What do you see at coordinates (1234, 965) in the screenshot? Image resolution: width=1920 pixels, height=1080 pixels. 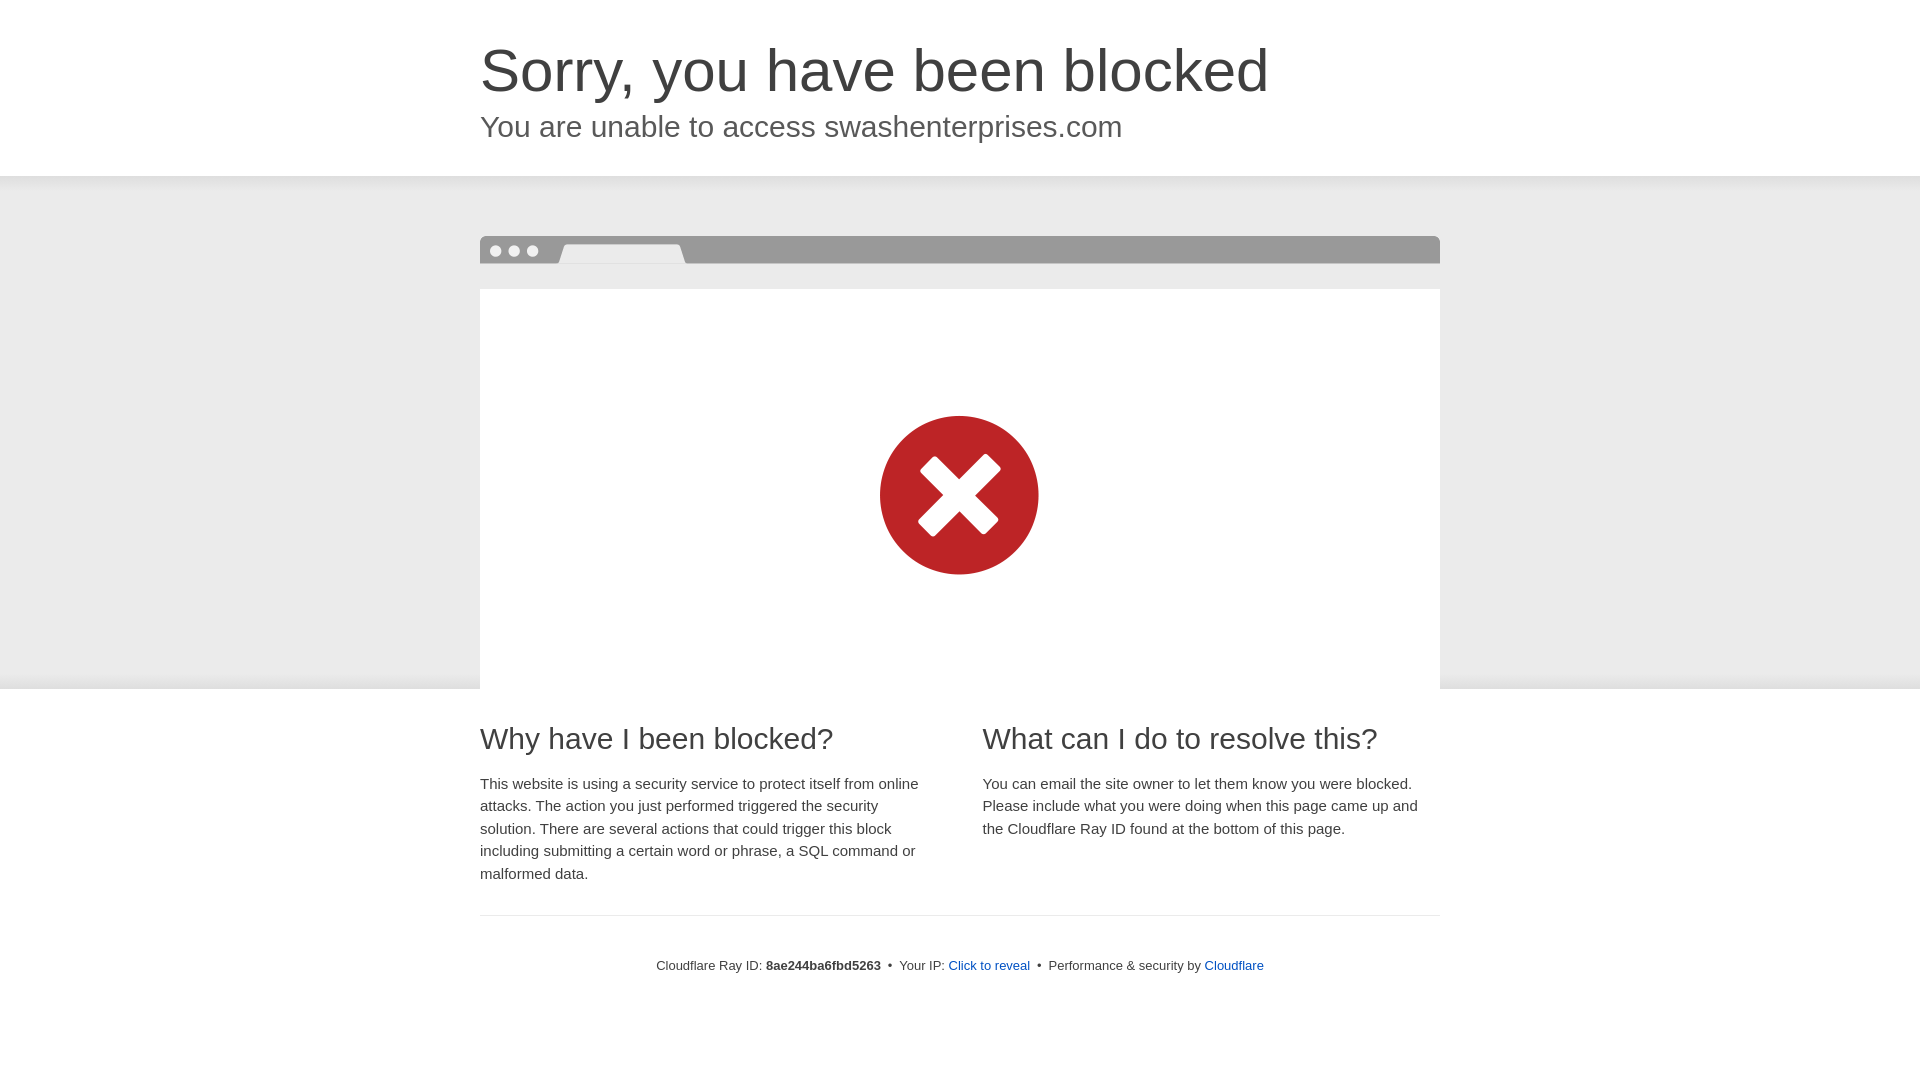 I see `Cloudflare` at bounding box center [1234, 965].